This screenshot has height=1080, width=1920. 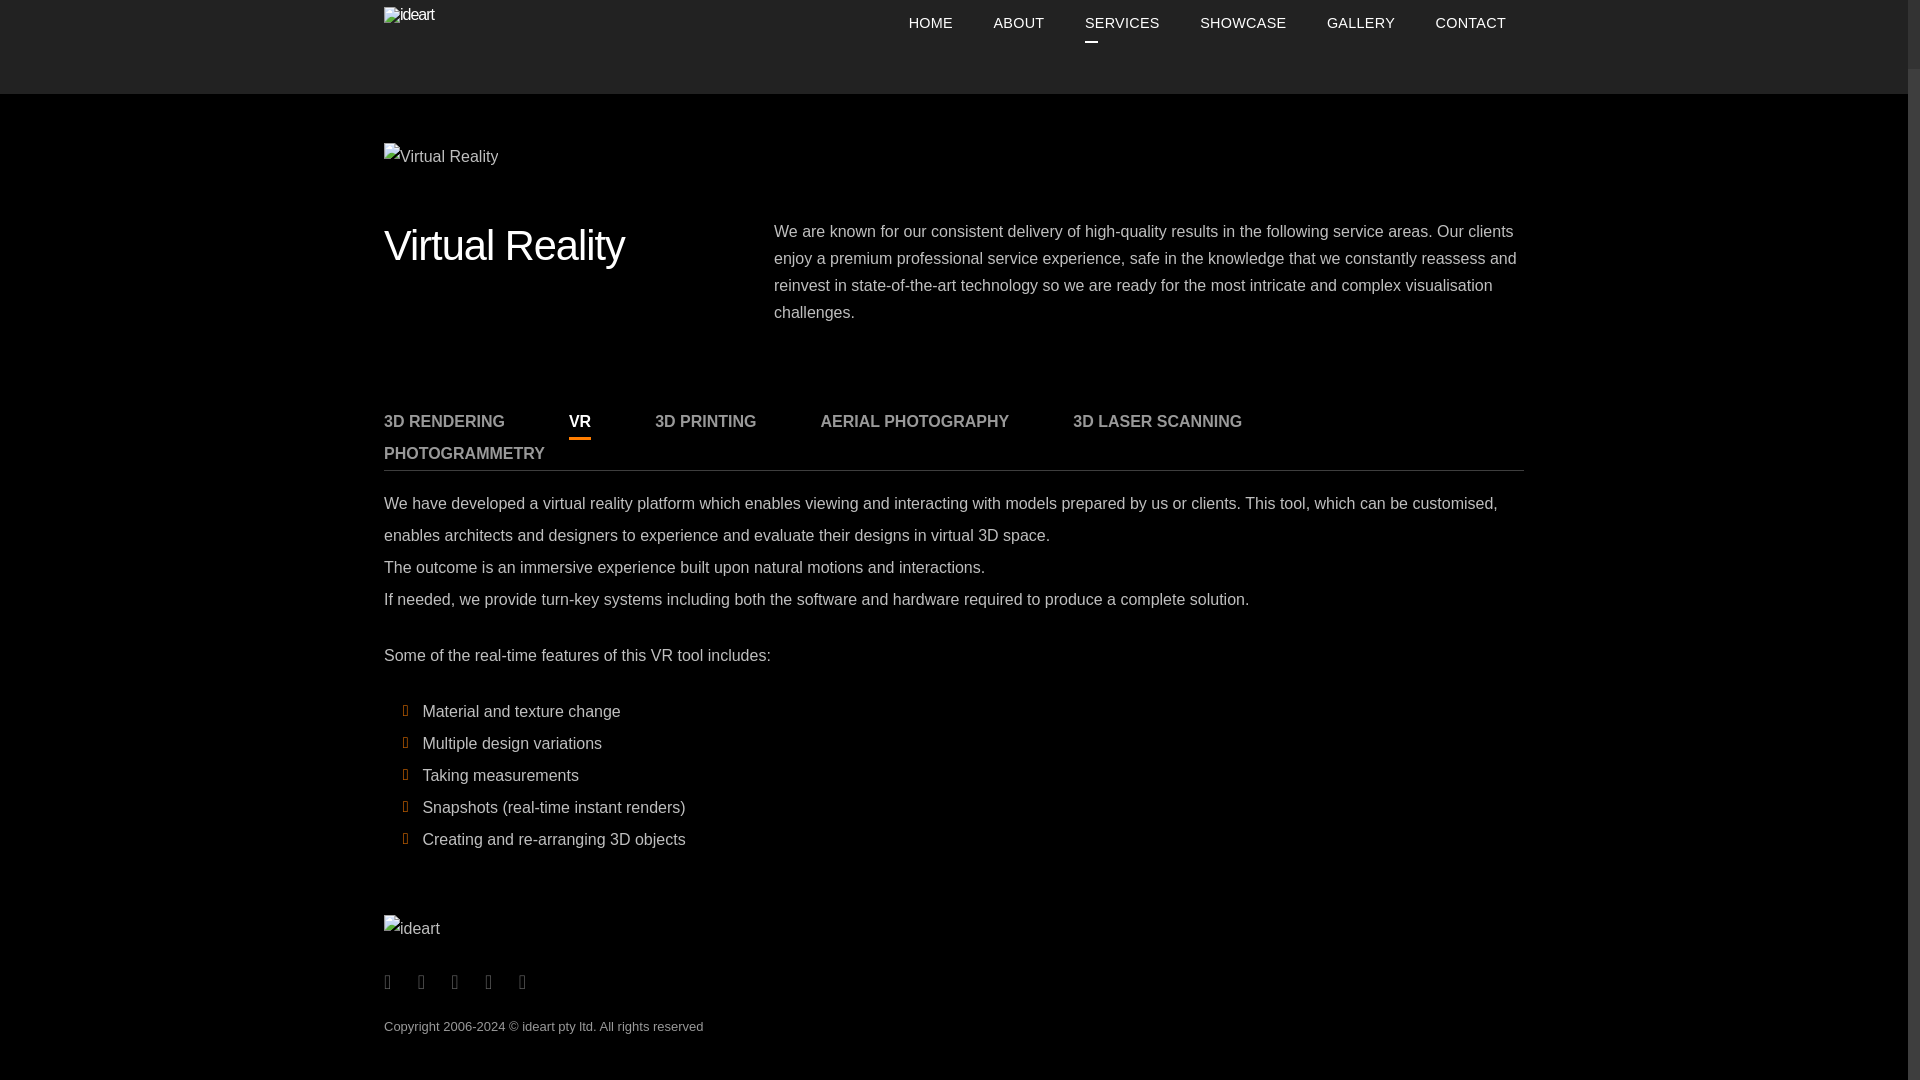 What do you see at coordinates (1158, 422) in the screenshot?
I see `3D LASER SCANNING` at bounding box center [1158, 422].